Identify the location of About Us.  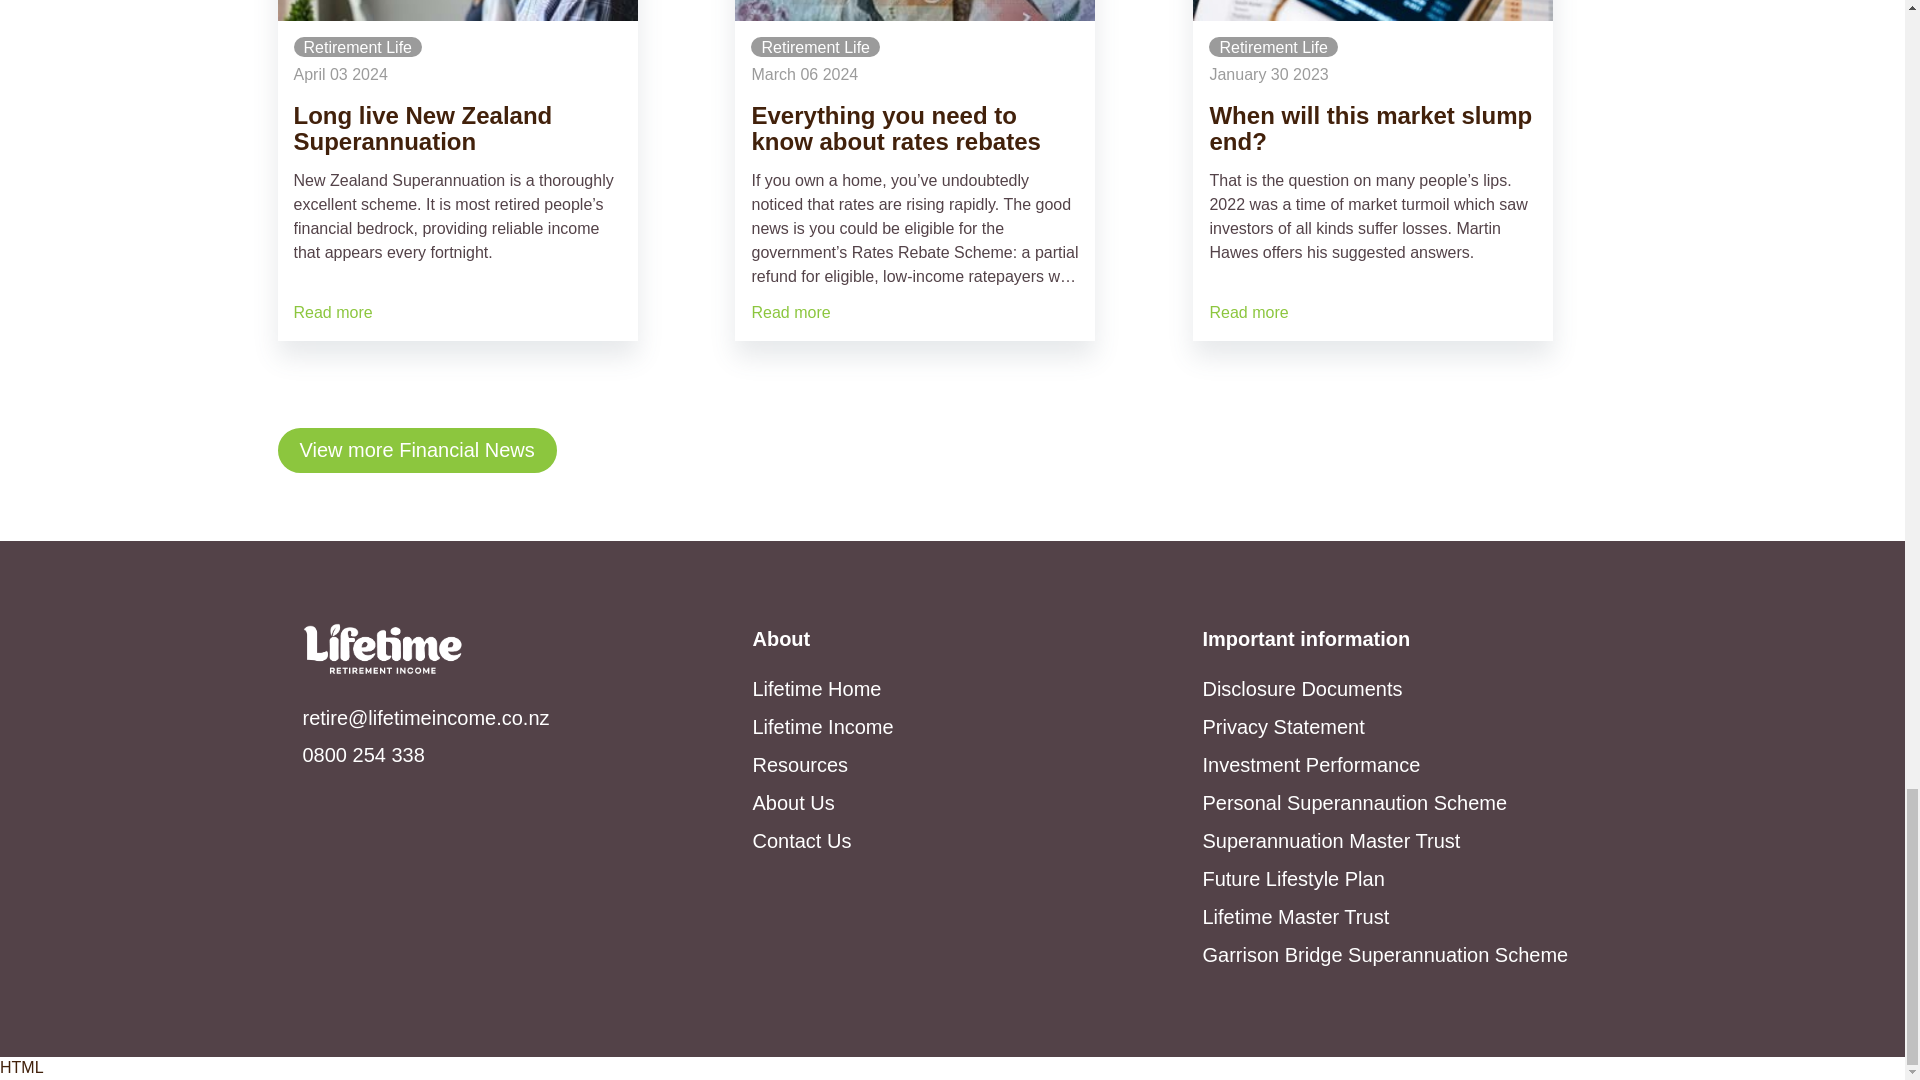
(792, 802).